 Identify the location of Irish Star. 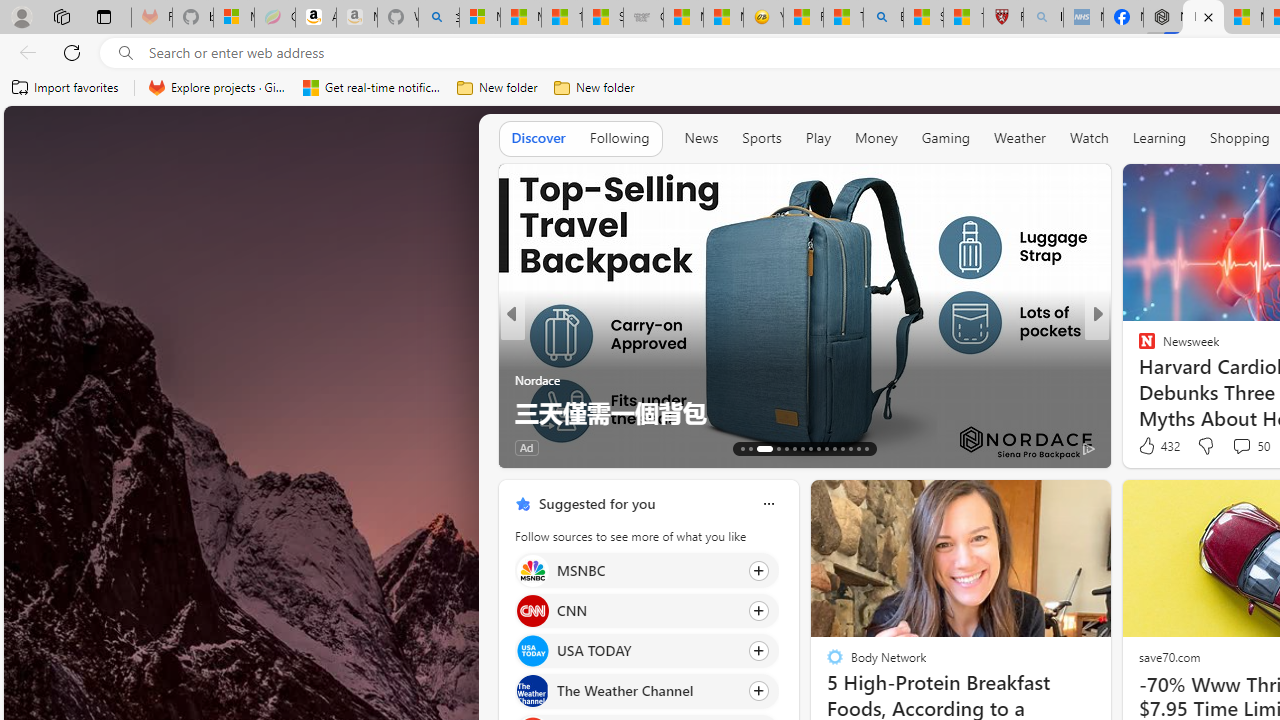
(1138, 380).